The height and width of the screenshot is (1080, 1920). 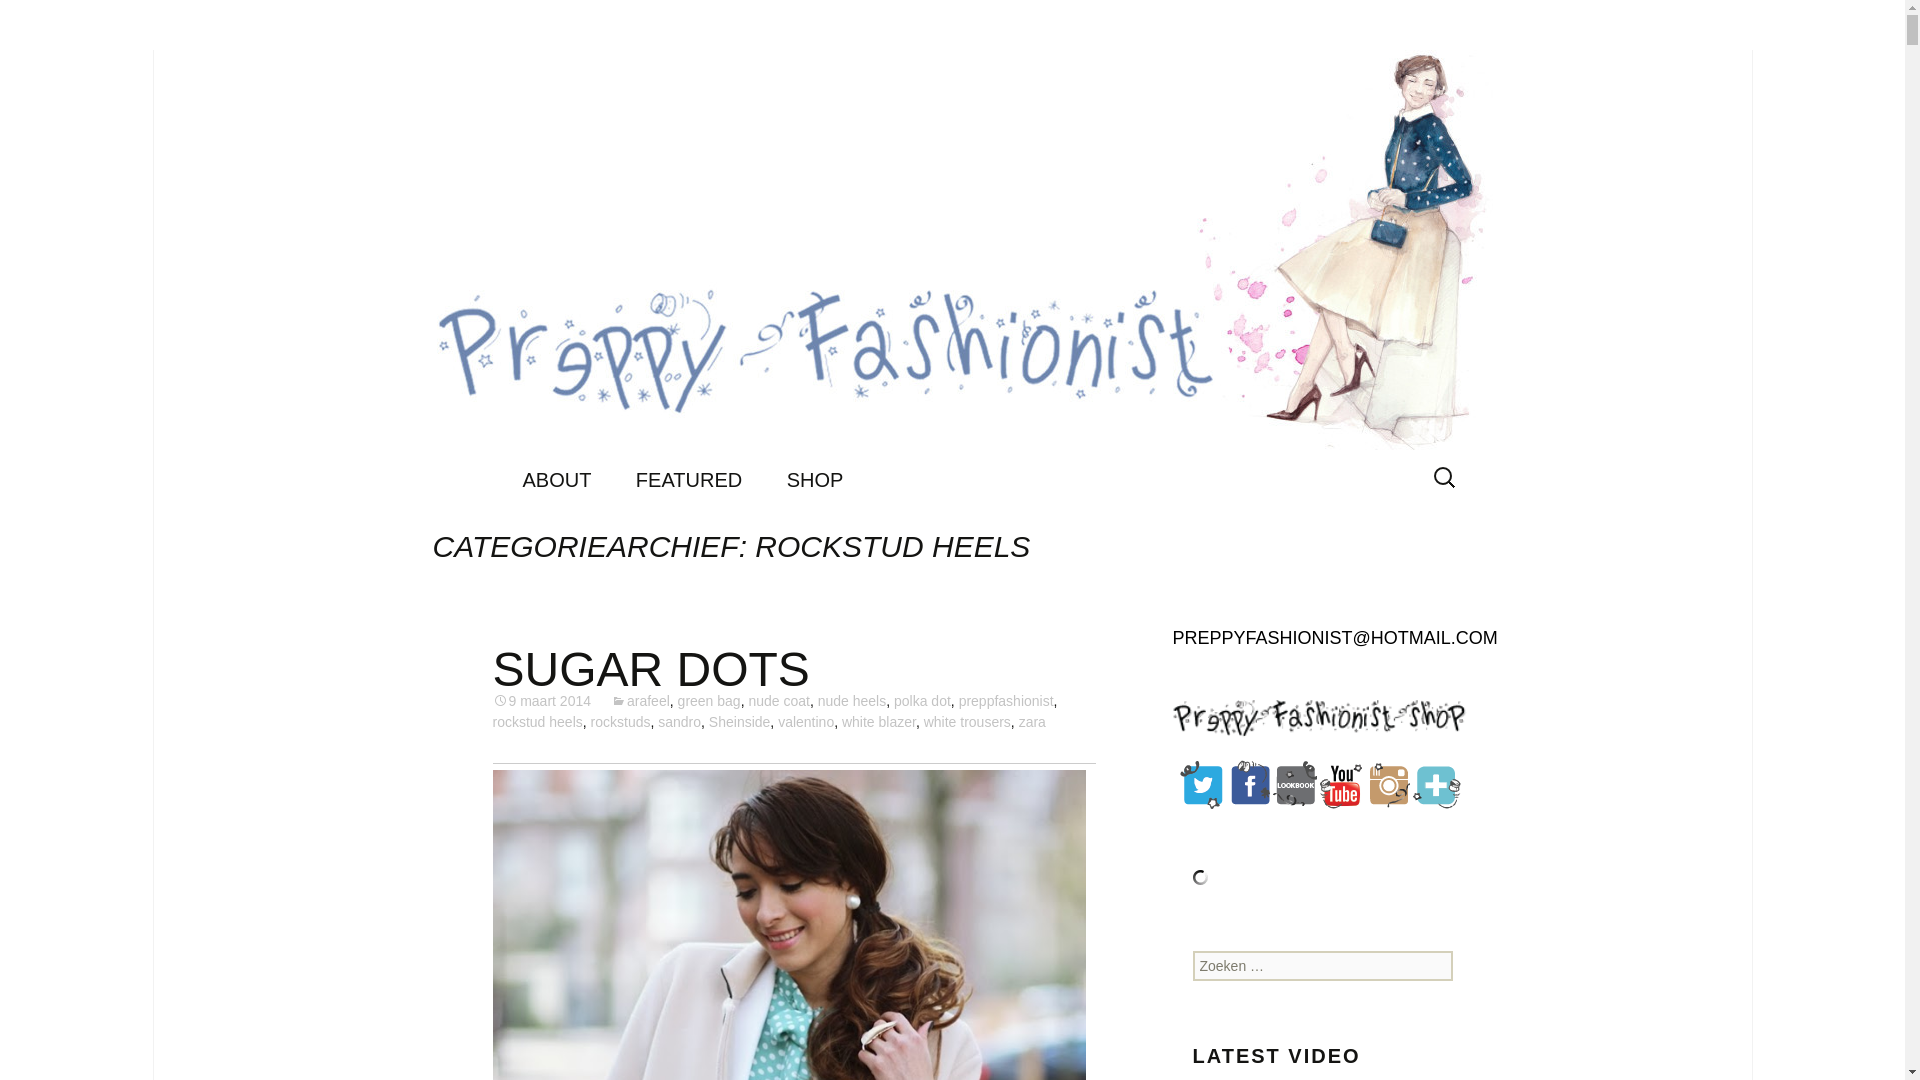 I want to click on arafeel, so click(x=640, y=700).